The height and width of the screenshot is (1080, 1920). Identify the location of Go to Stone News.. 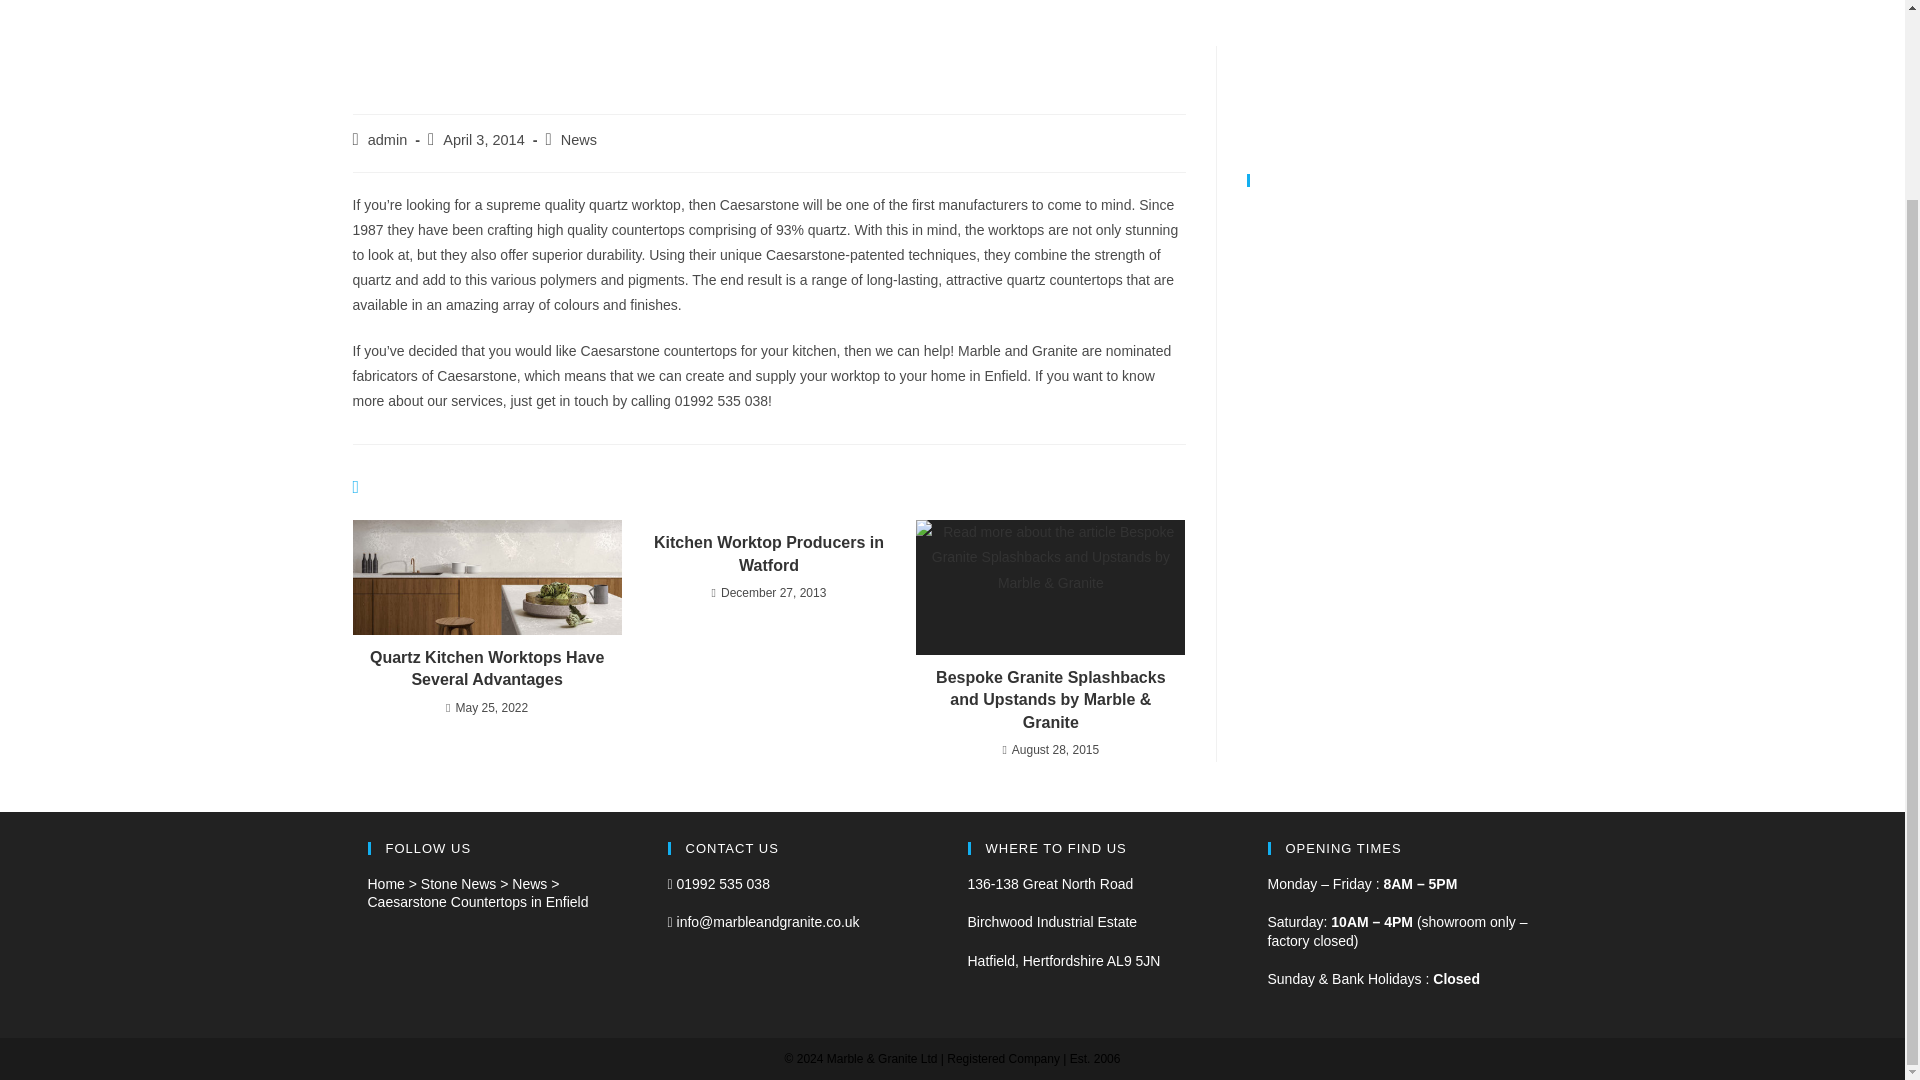
(458, 884).